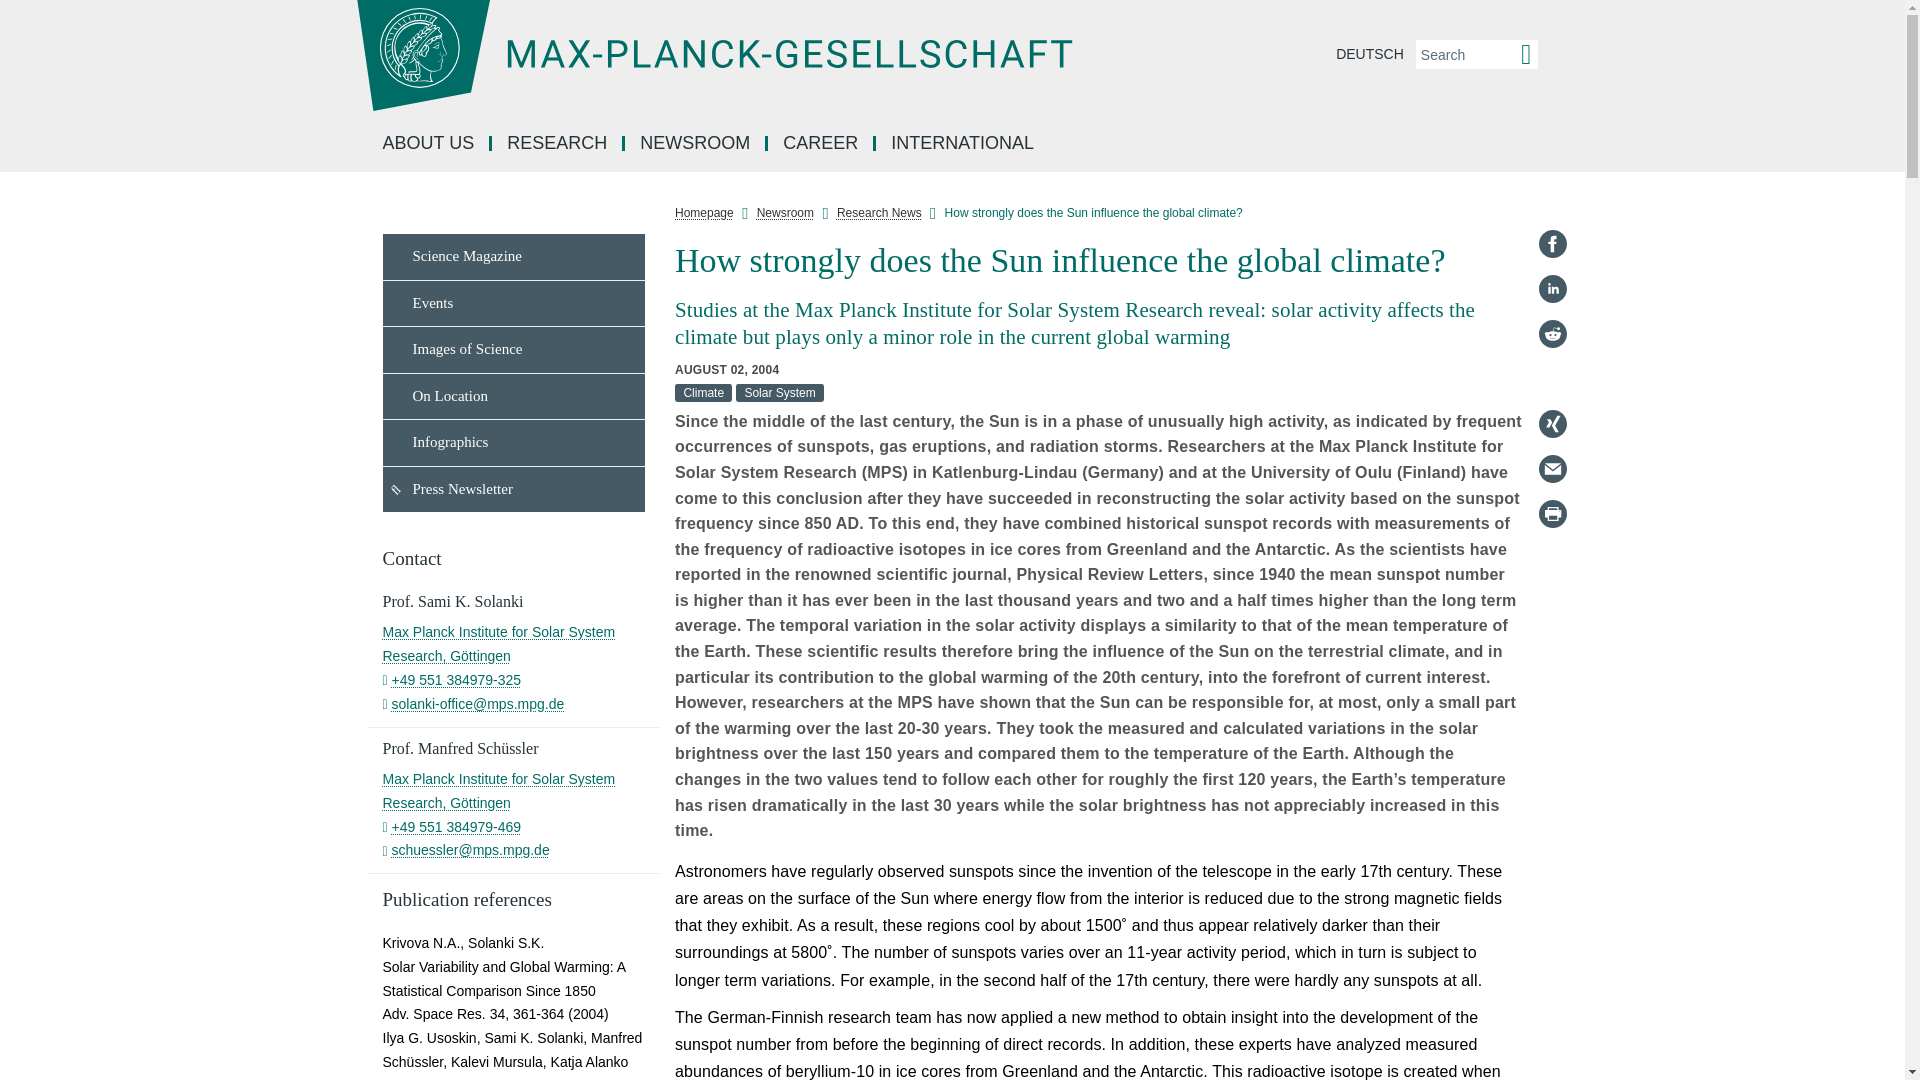  What do you see at coordinates (1552, 244) in the screenshot?
I see `Facebook` at bounding box center [1552, 244].